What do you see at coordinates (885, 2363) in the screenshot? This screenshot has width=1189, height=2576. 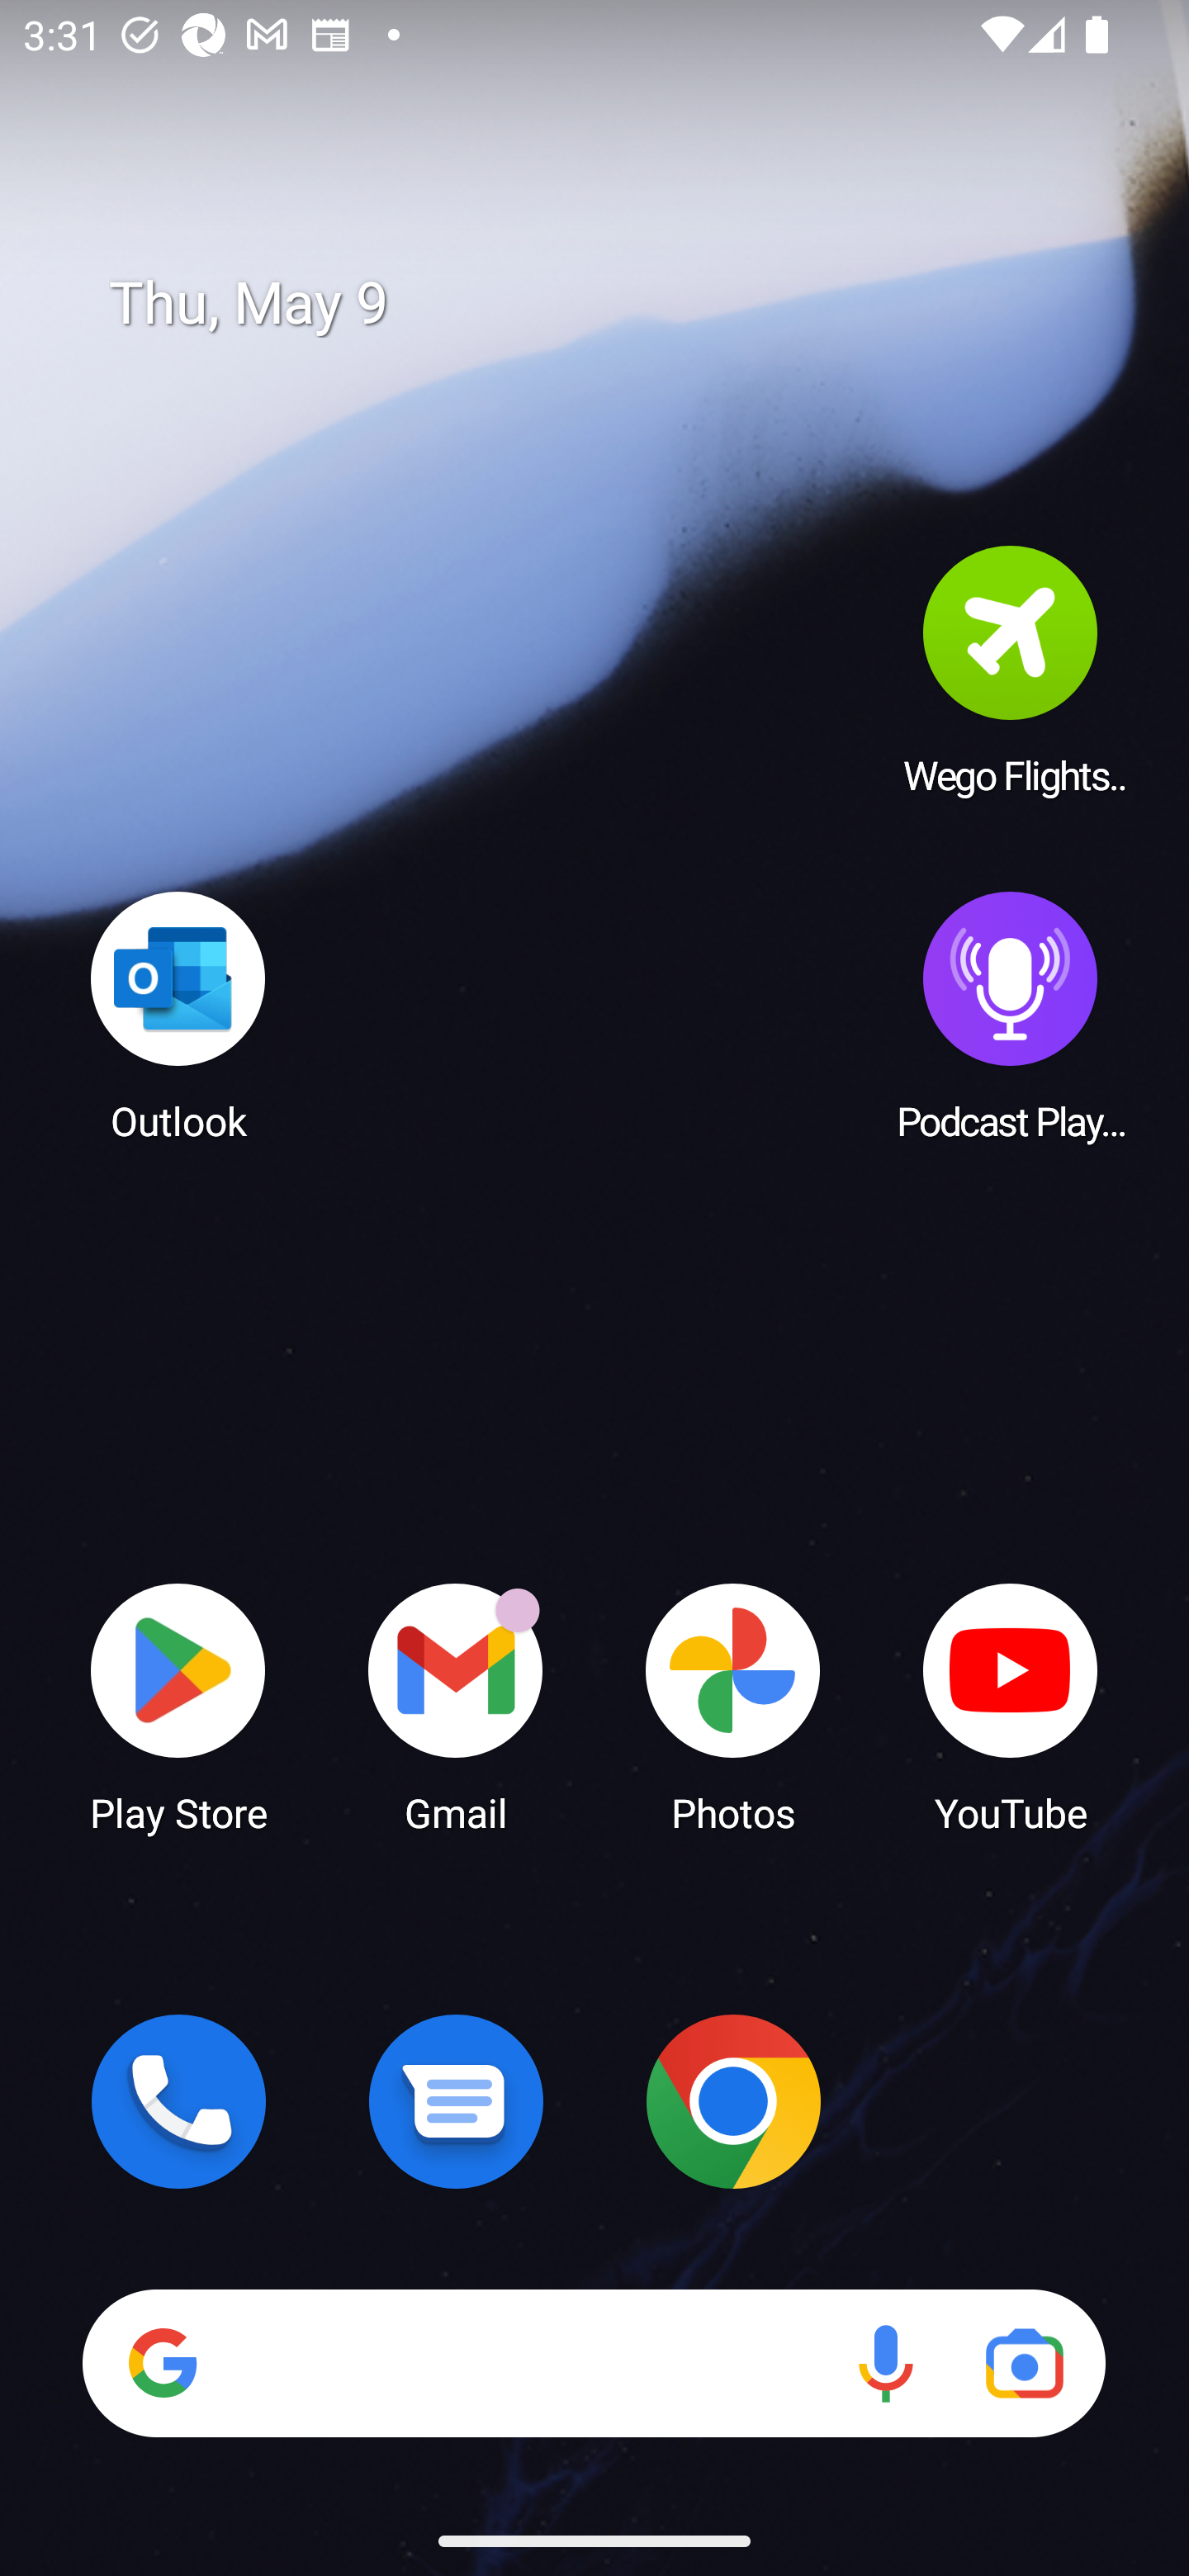 I see `Voice search` at bounding box center [885, 2363].